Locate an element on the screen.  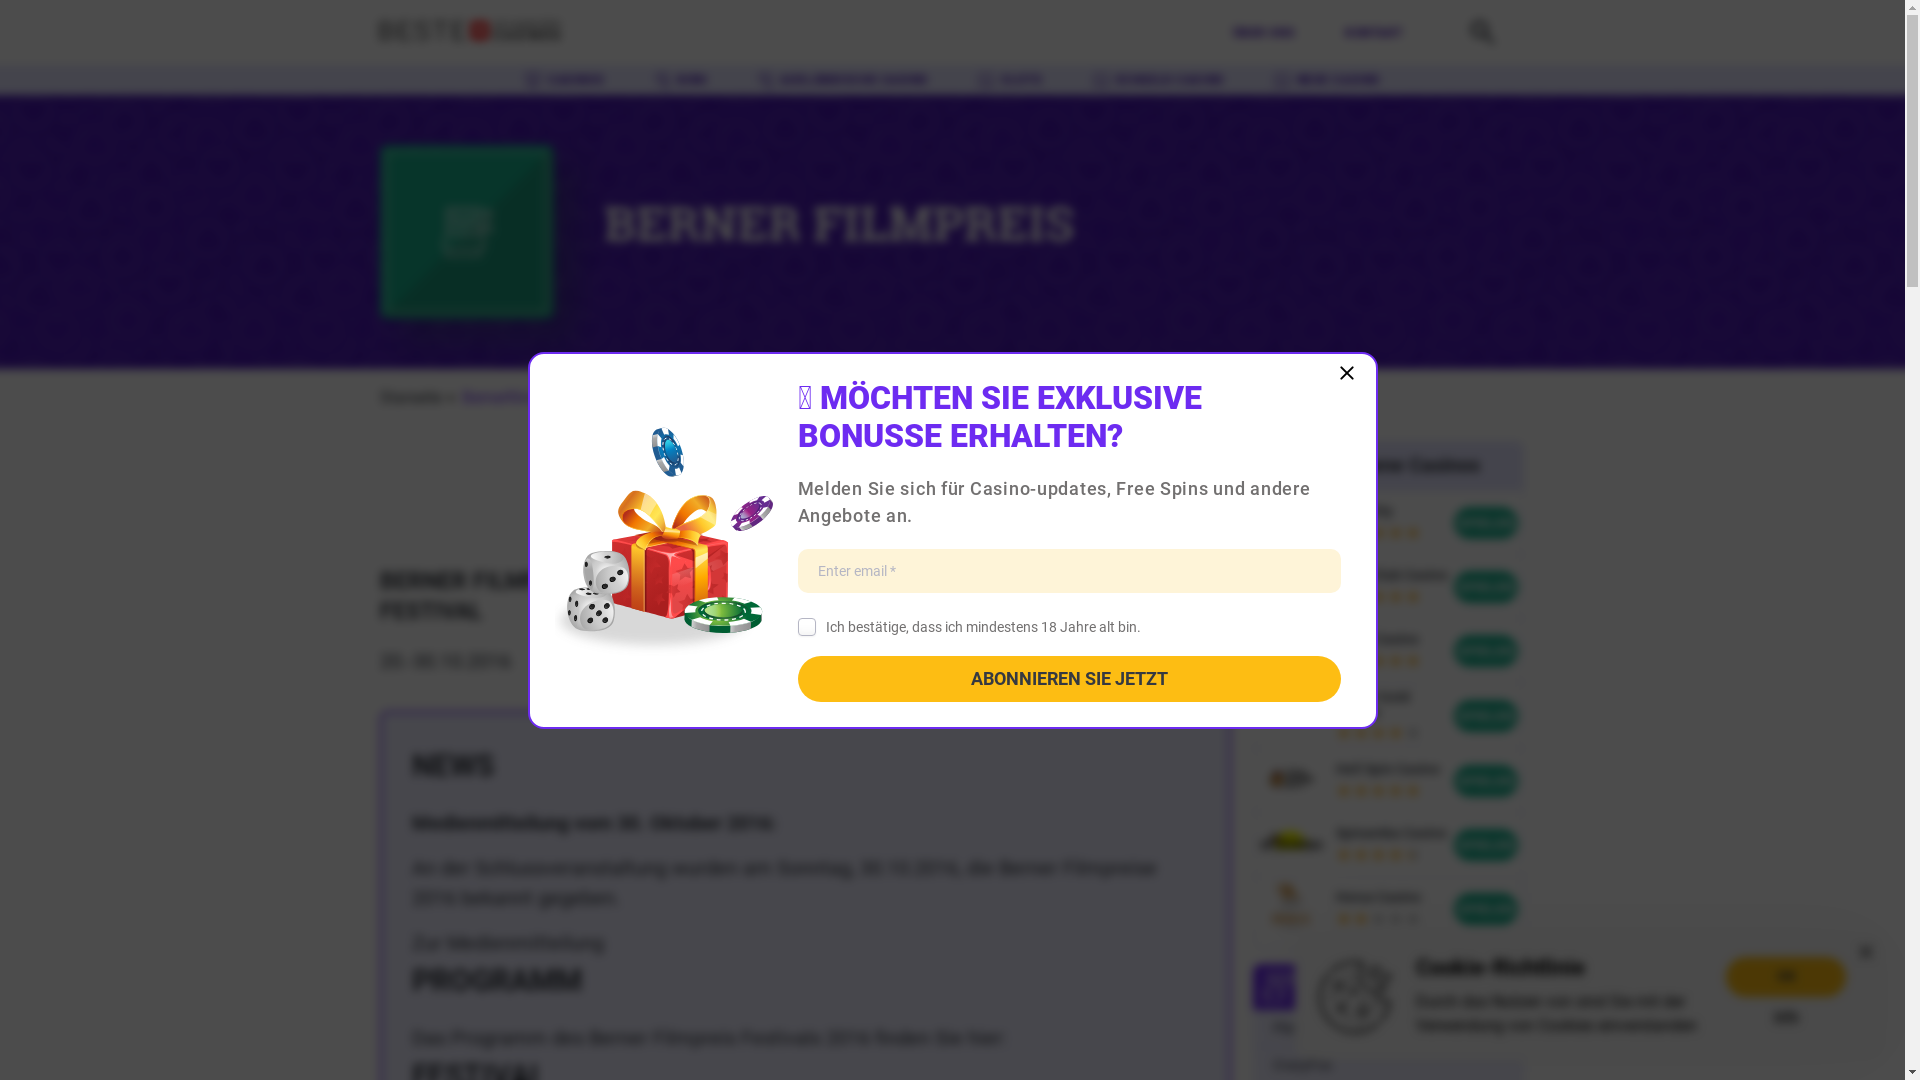
SPIELEN is located at coordinates (1486, 716).